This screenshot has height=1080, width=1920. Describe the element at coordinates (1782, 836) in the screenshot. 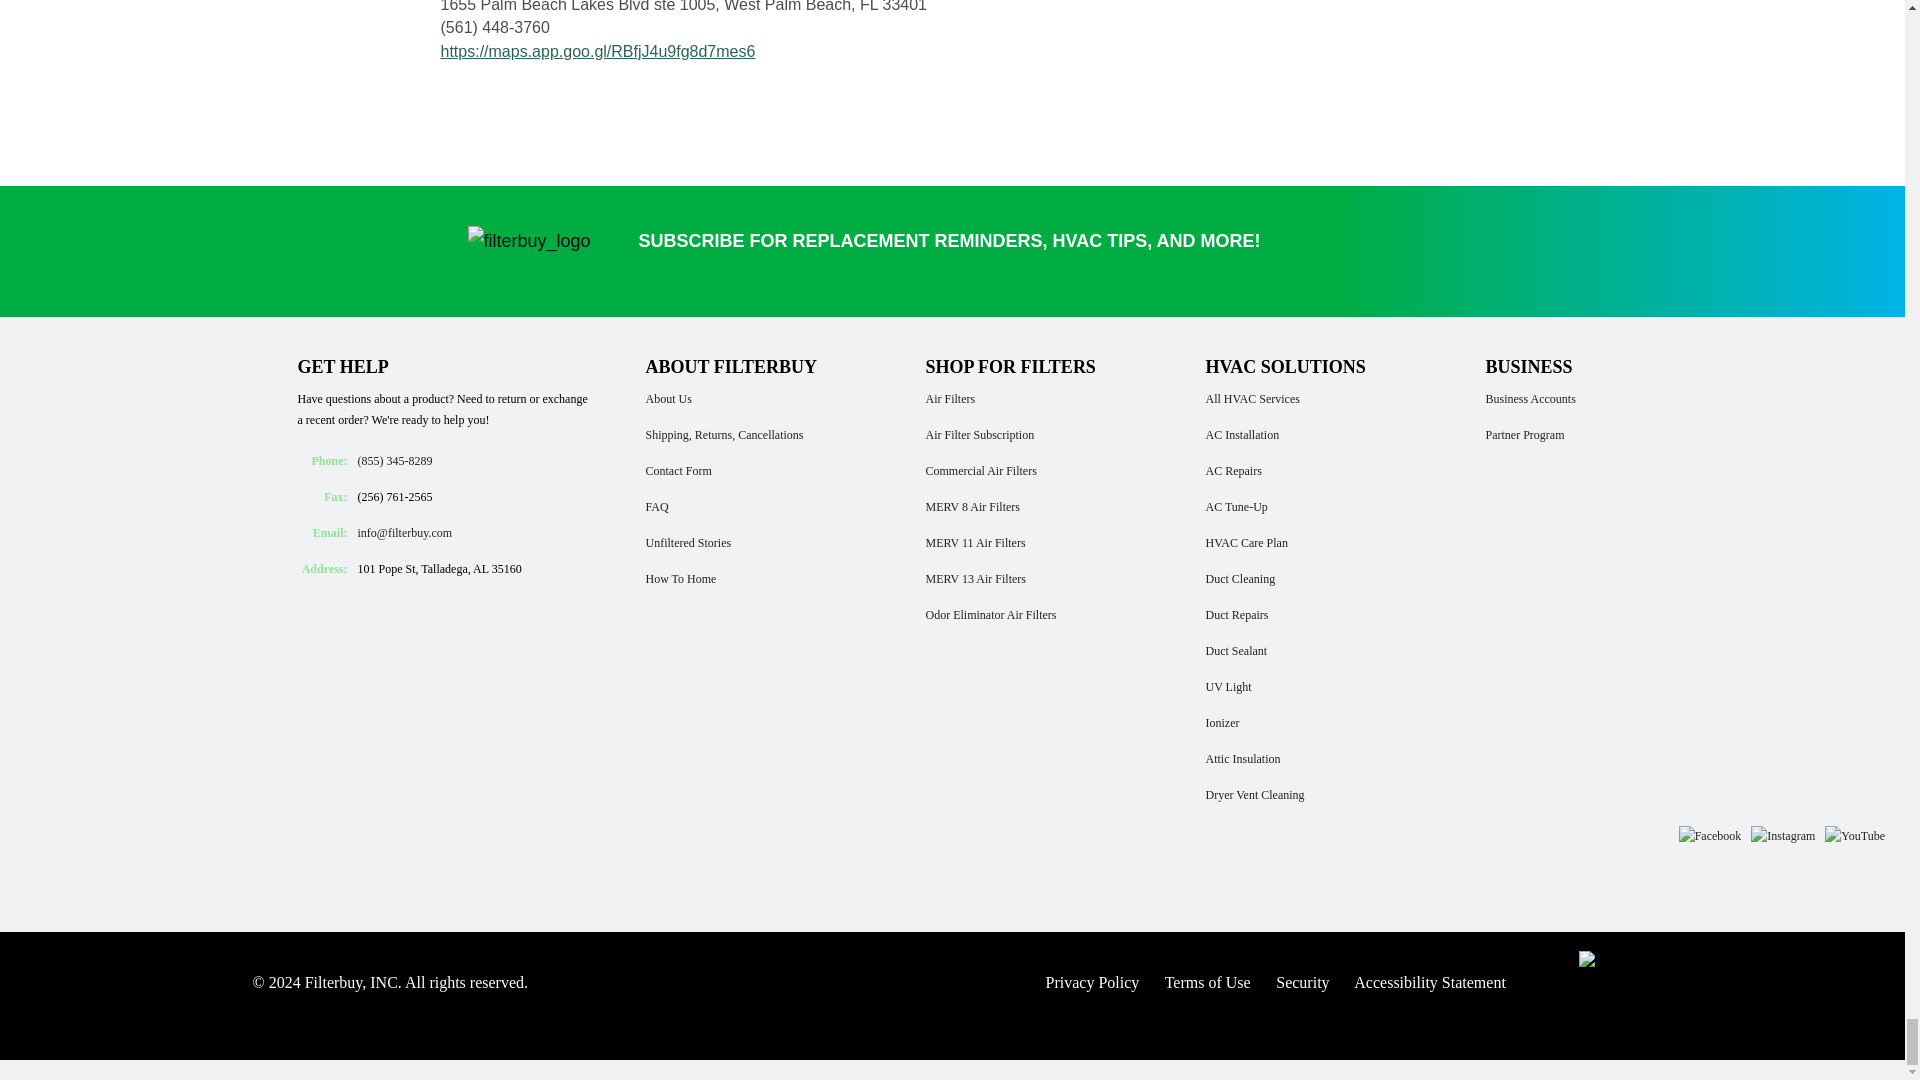

I see `Instagram` at that location.